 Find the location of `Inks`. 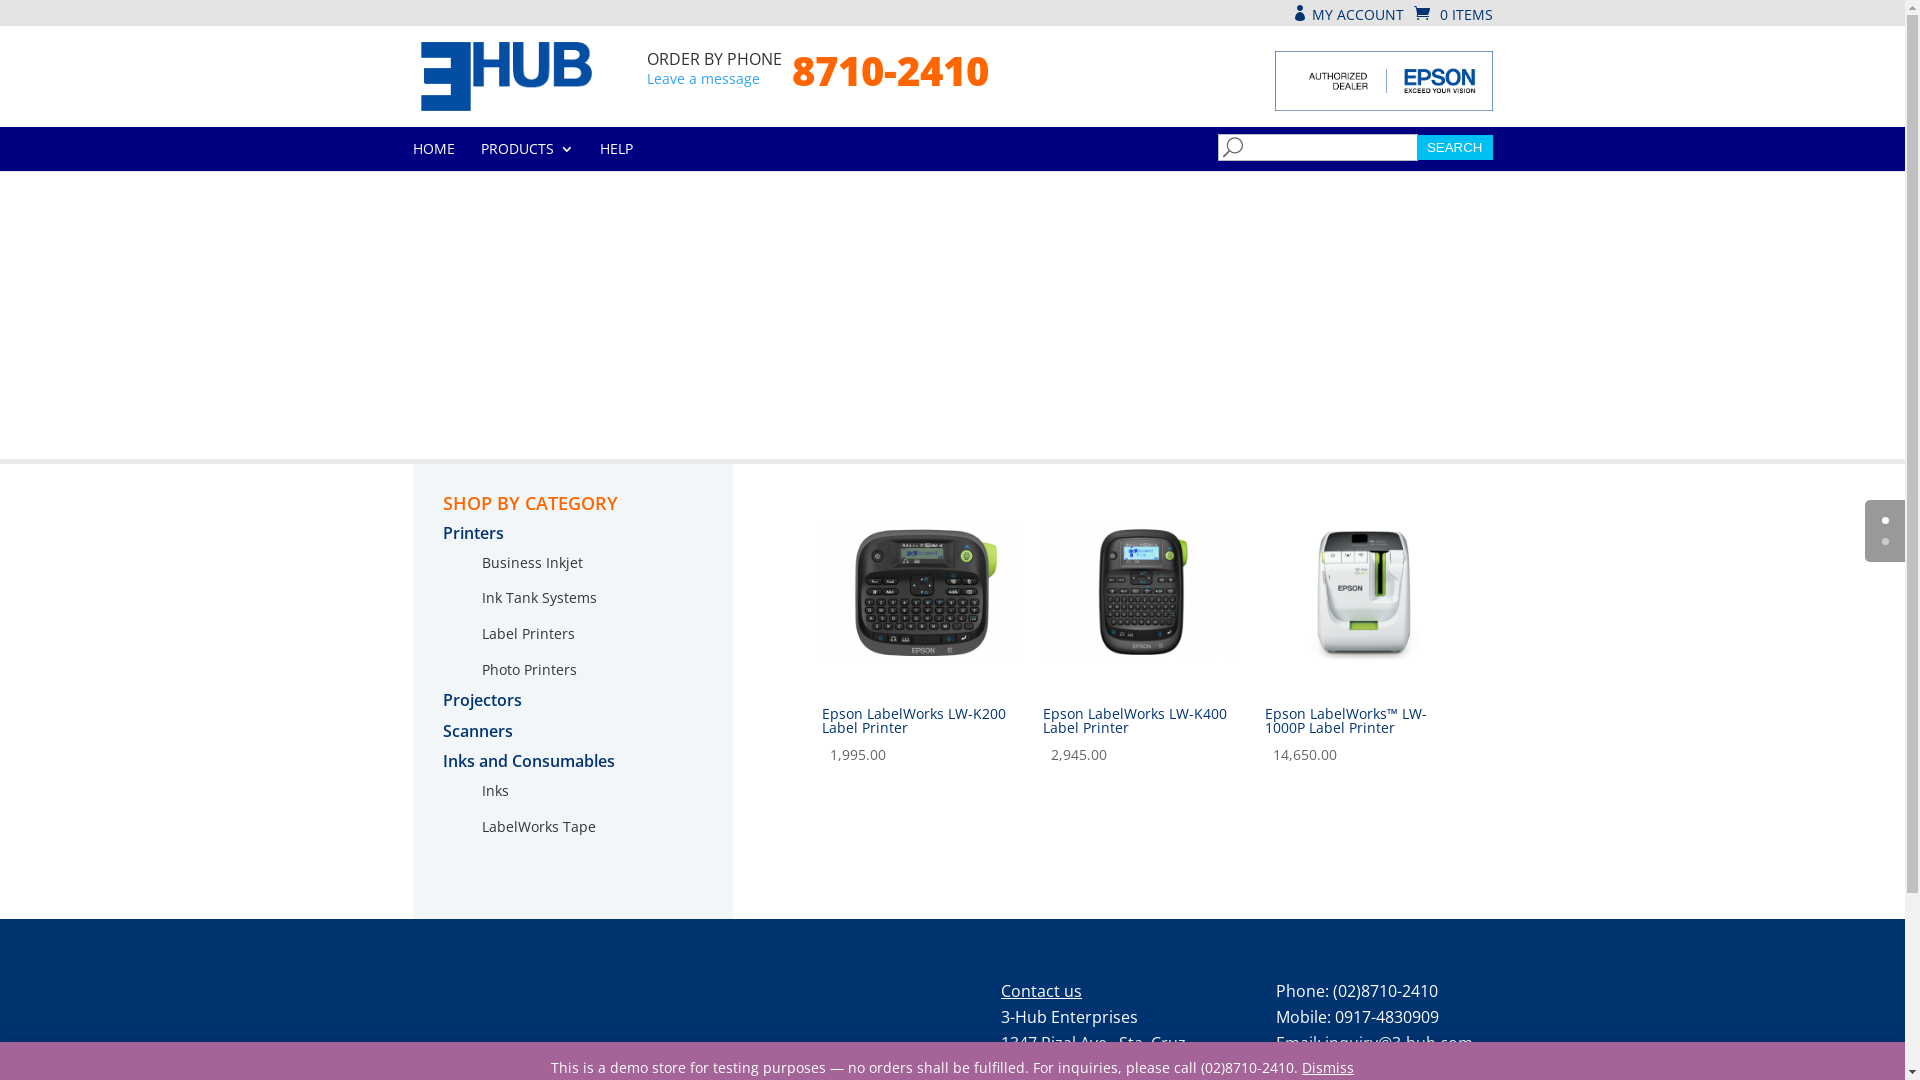

Inks is located at coordinates (495, 790).